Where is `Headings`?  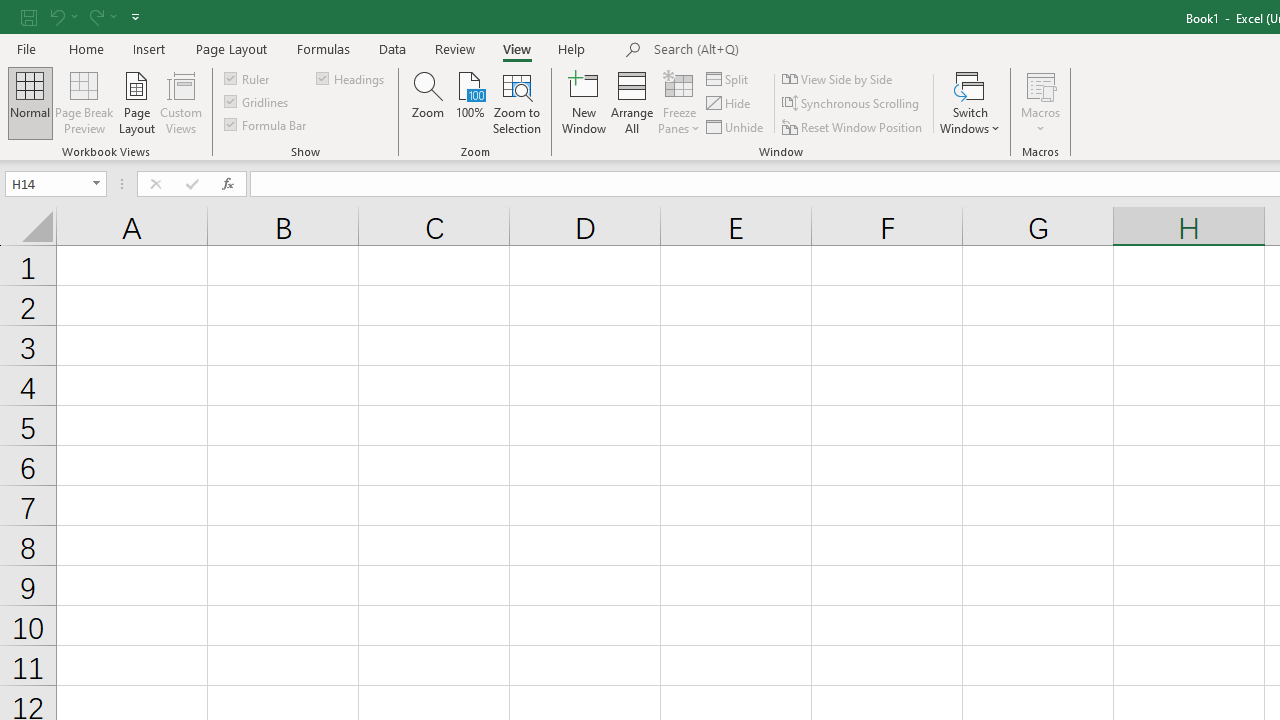
Headings is located at coordinates (352, 78).